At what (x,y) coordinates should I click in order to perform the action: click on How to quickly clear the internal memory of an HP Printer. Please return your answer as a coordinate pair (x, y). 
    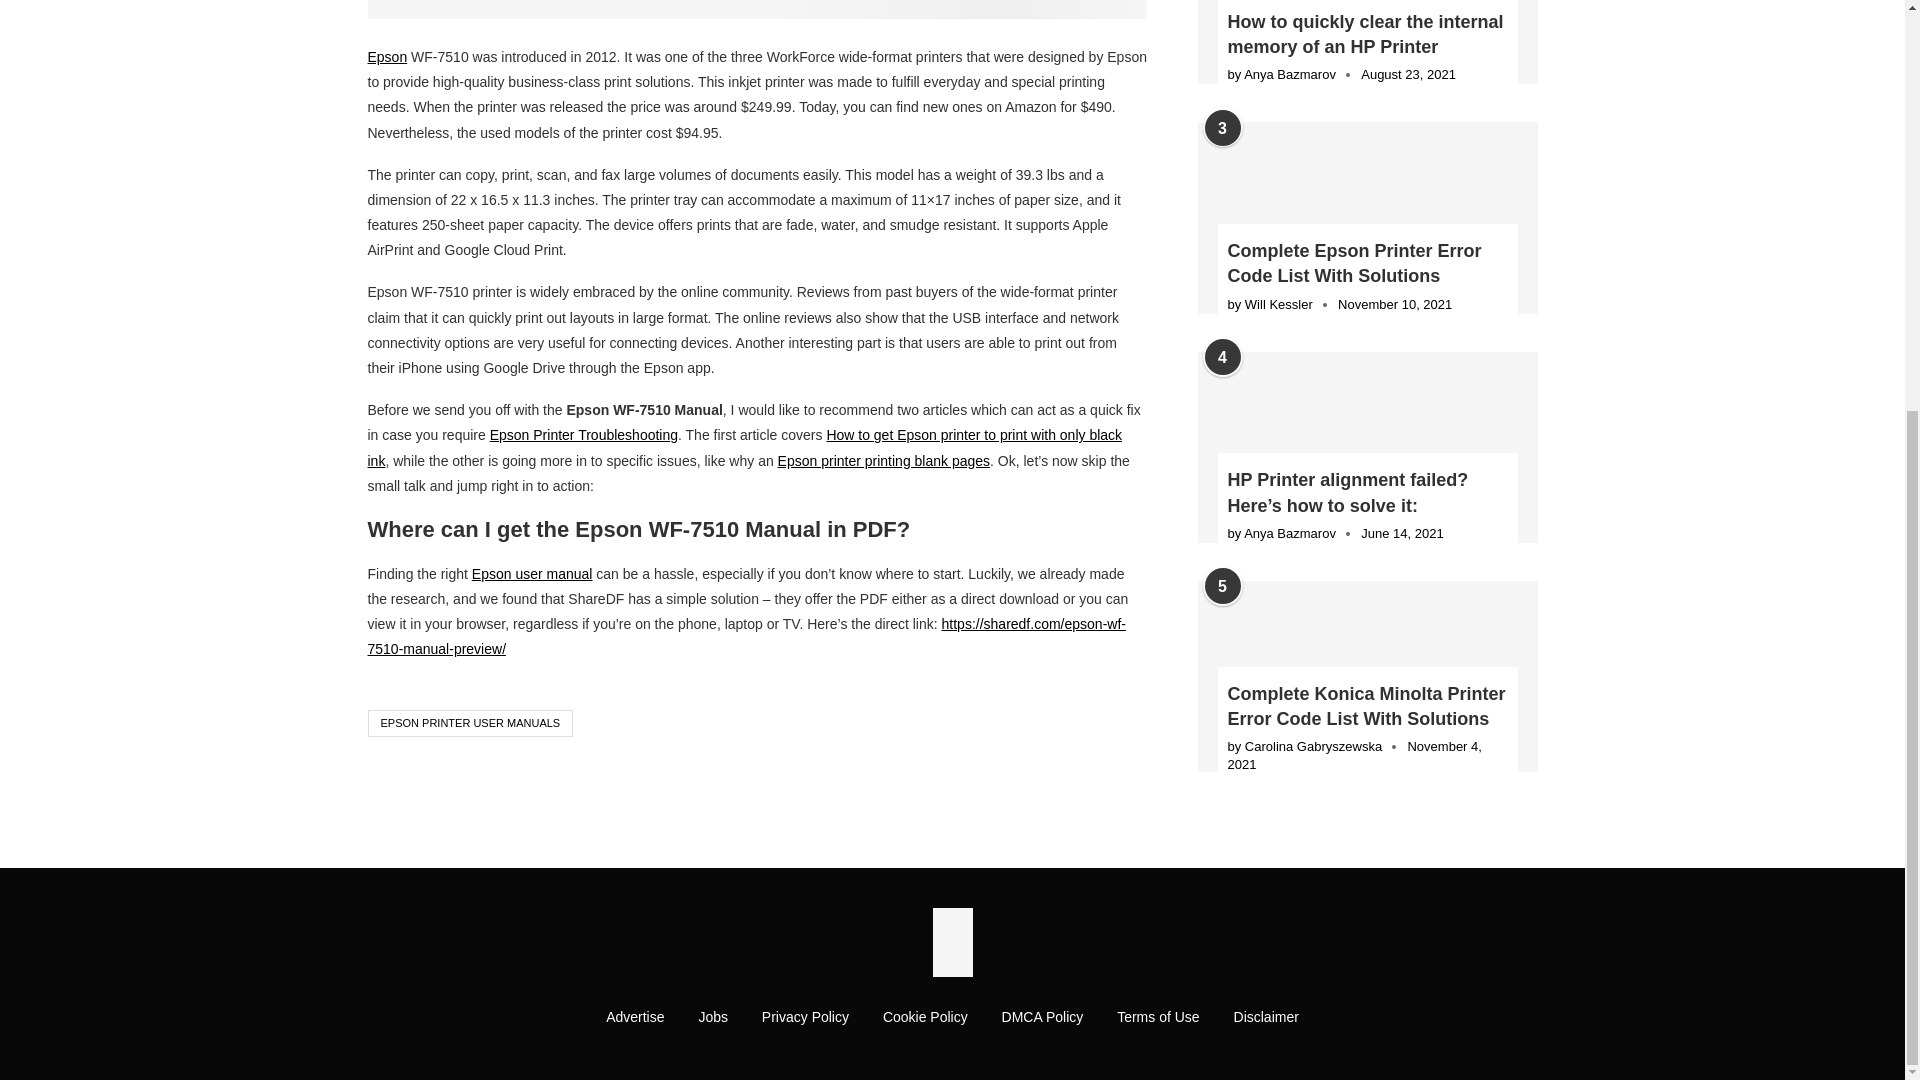
    Looking at the image, I should click on (1368, 42).